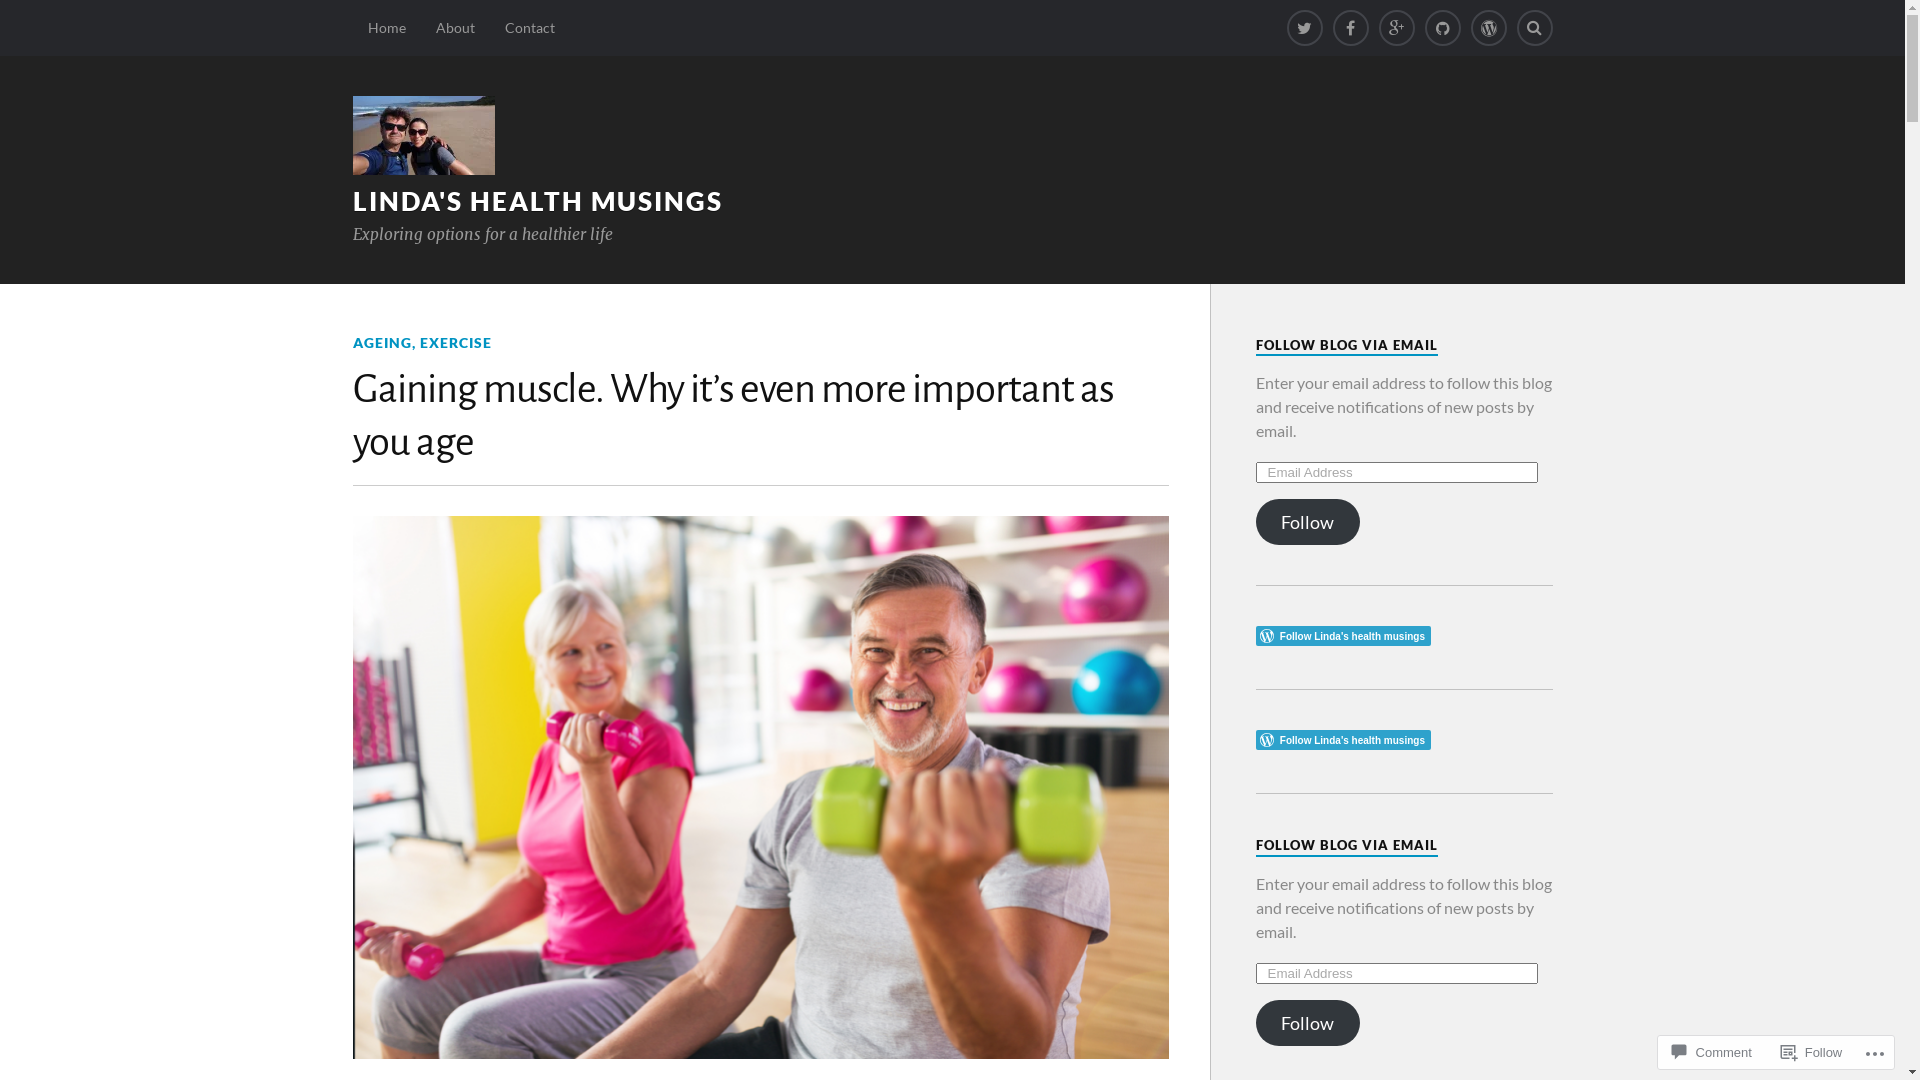  I want to click on Follow Button, so click(1404, 636).